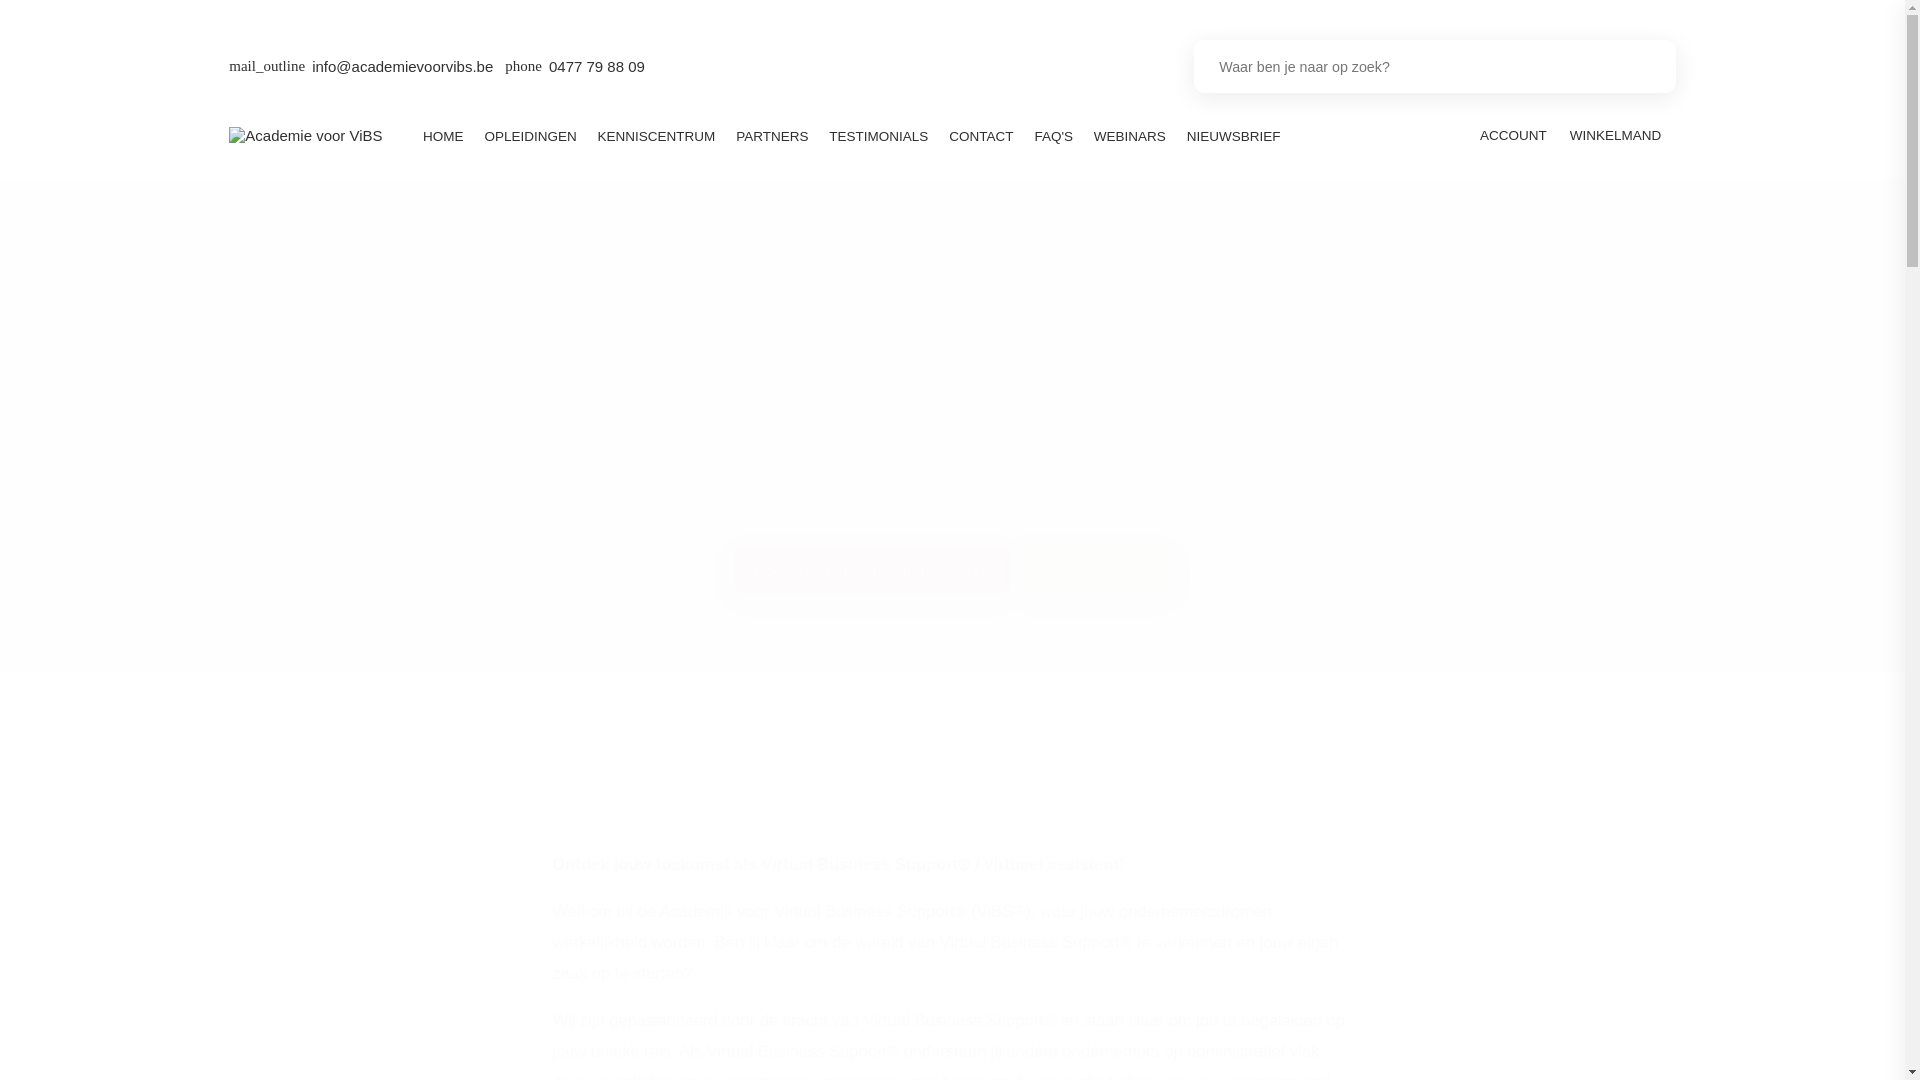 The image size is (1920, 1080). Describe the element at coordinates (1234, 136) in the screenshot. I see `NIEUWSBRIEF` at that location.